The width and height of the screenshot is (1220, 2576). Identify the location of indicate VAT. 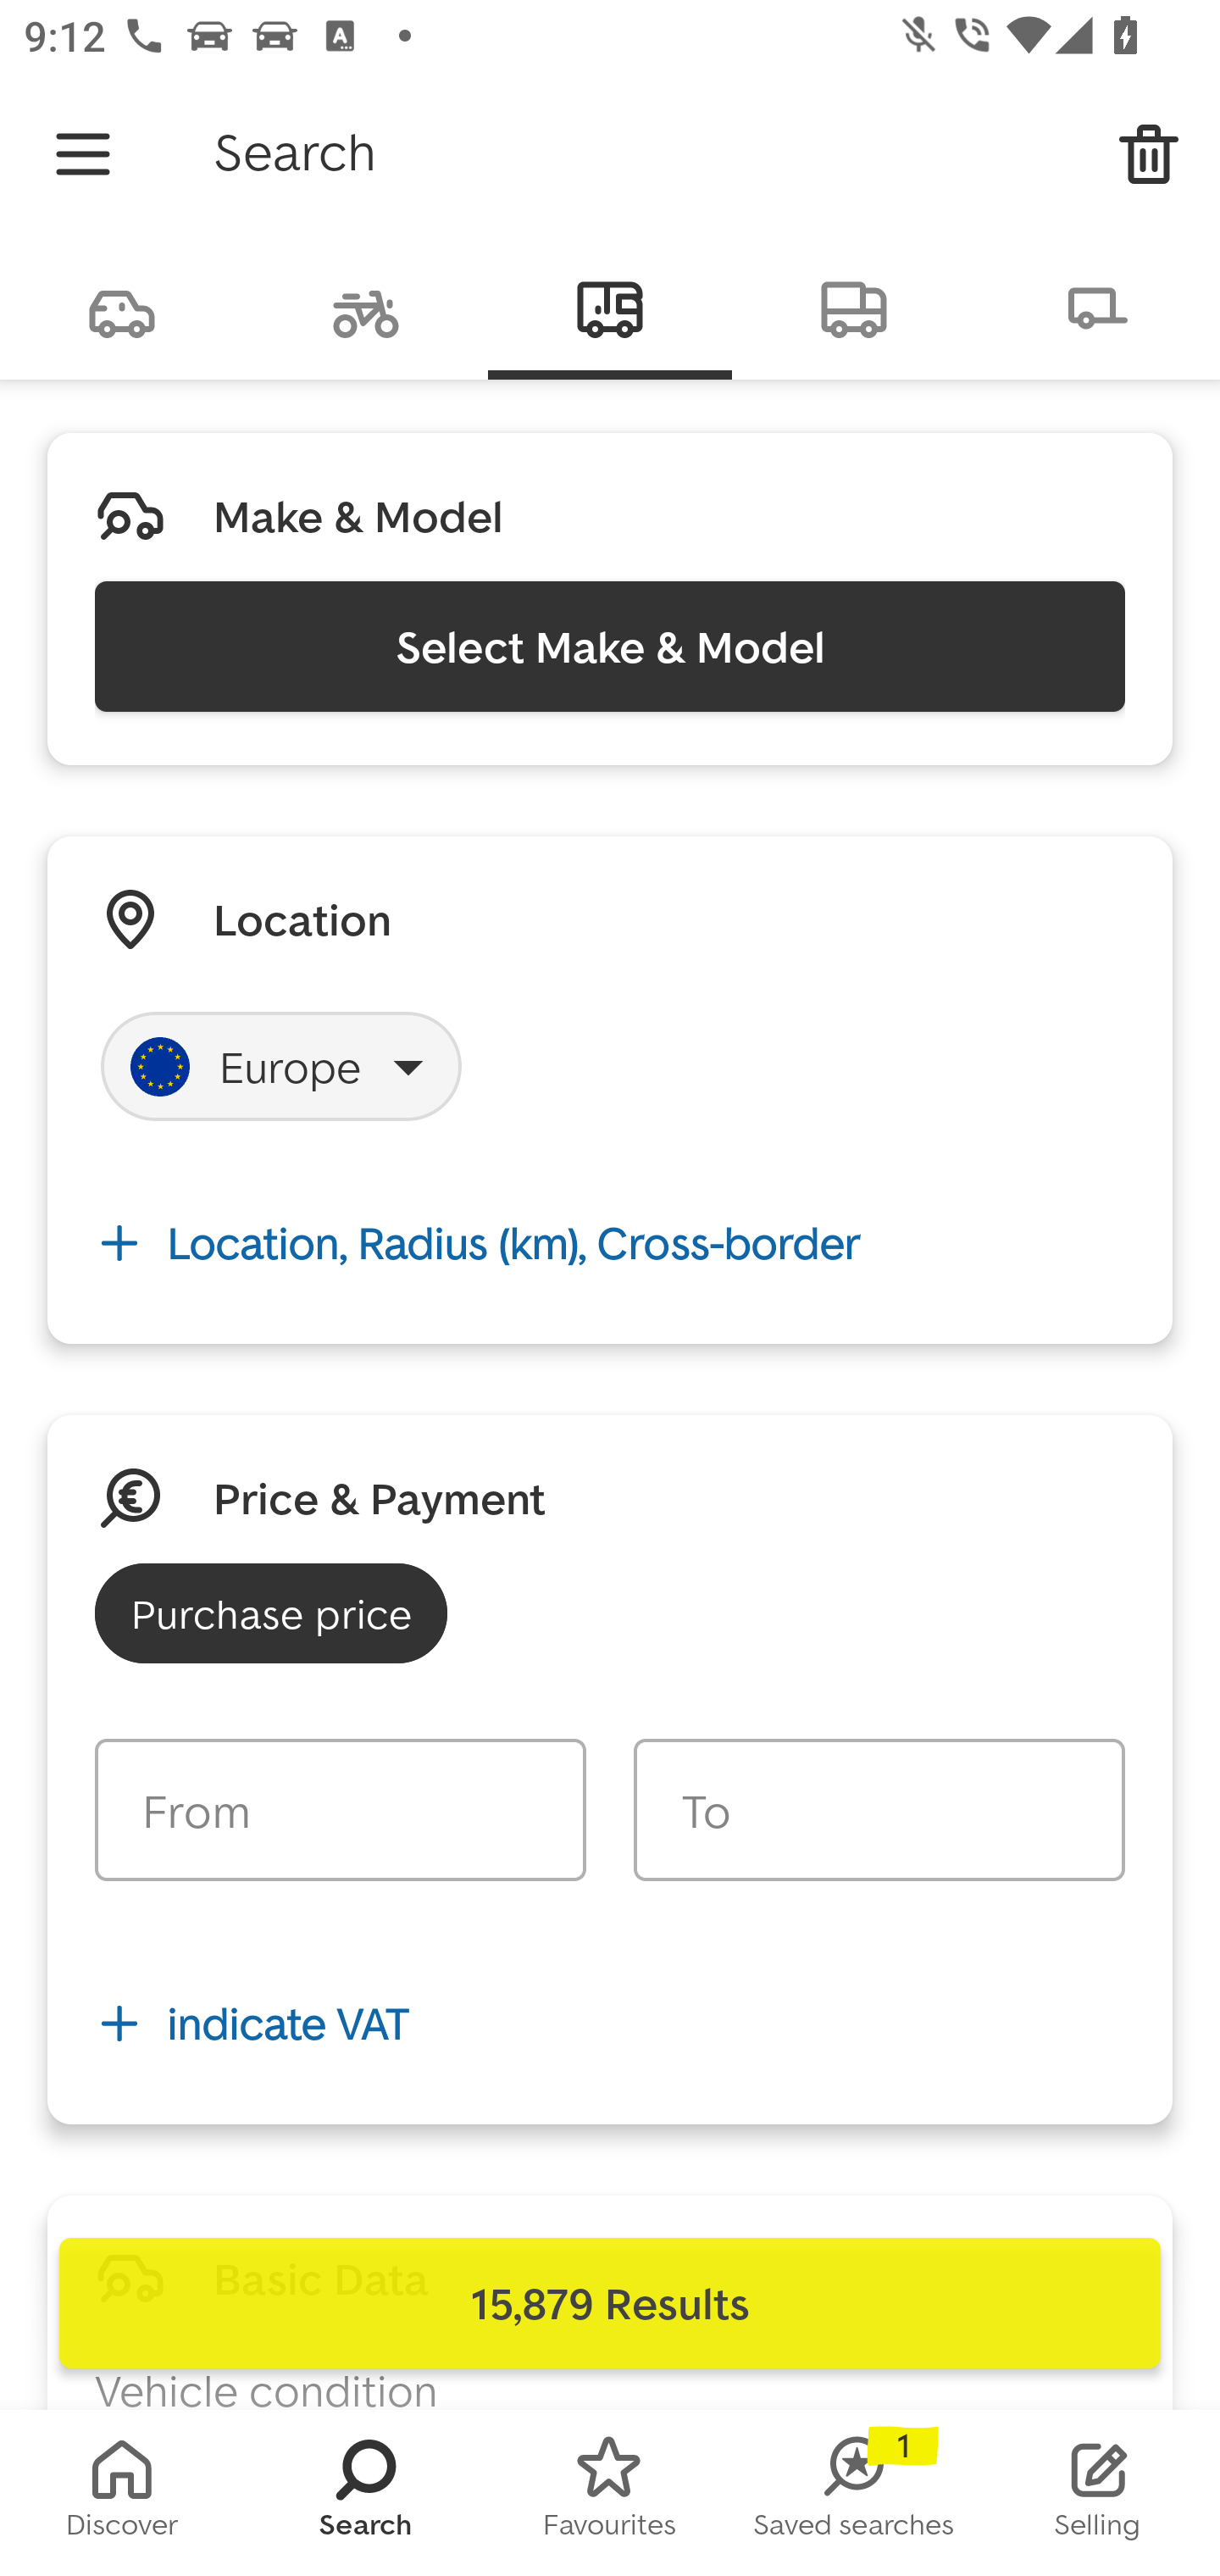
(610, 2024).